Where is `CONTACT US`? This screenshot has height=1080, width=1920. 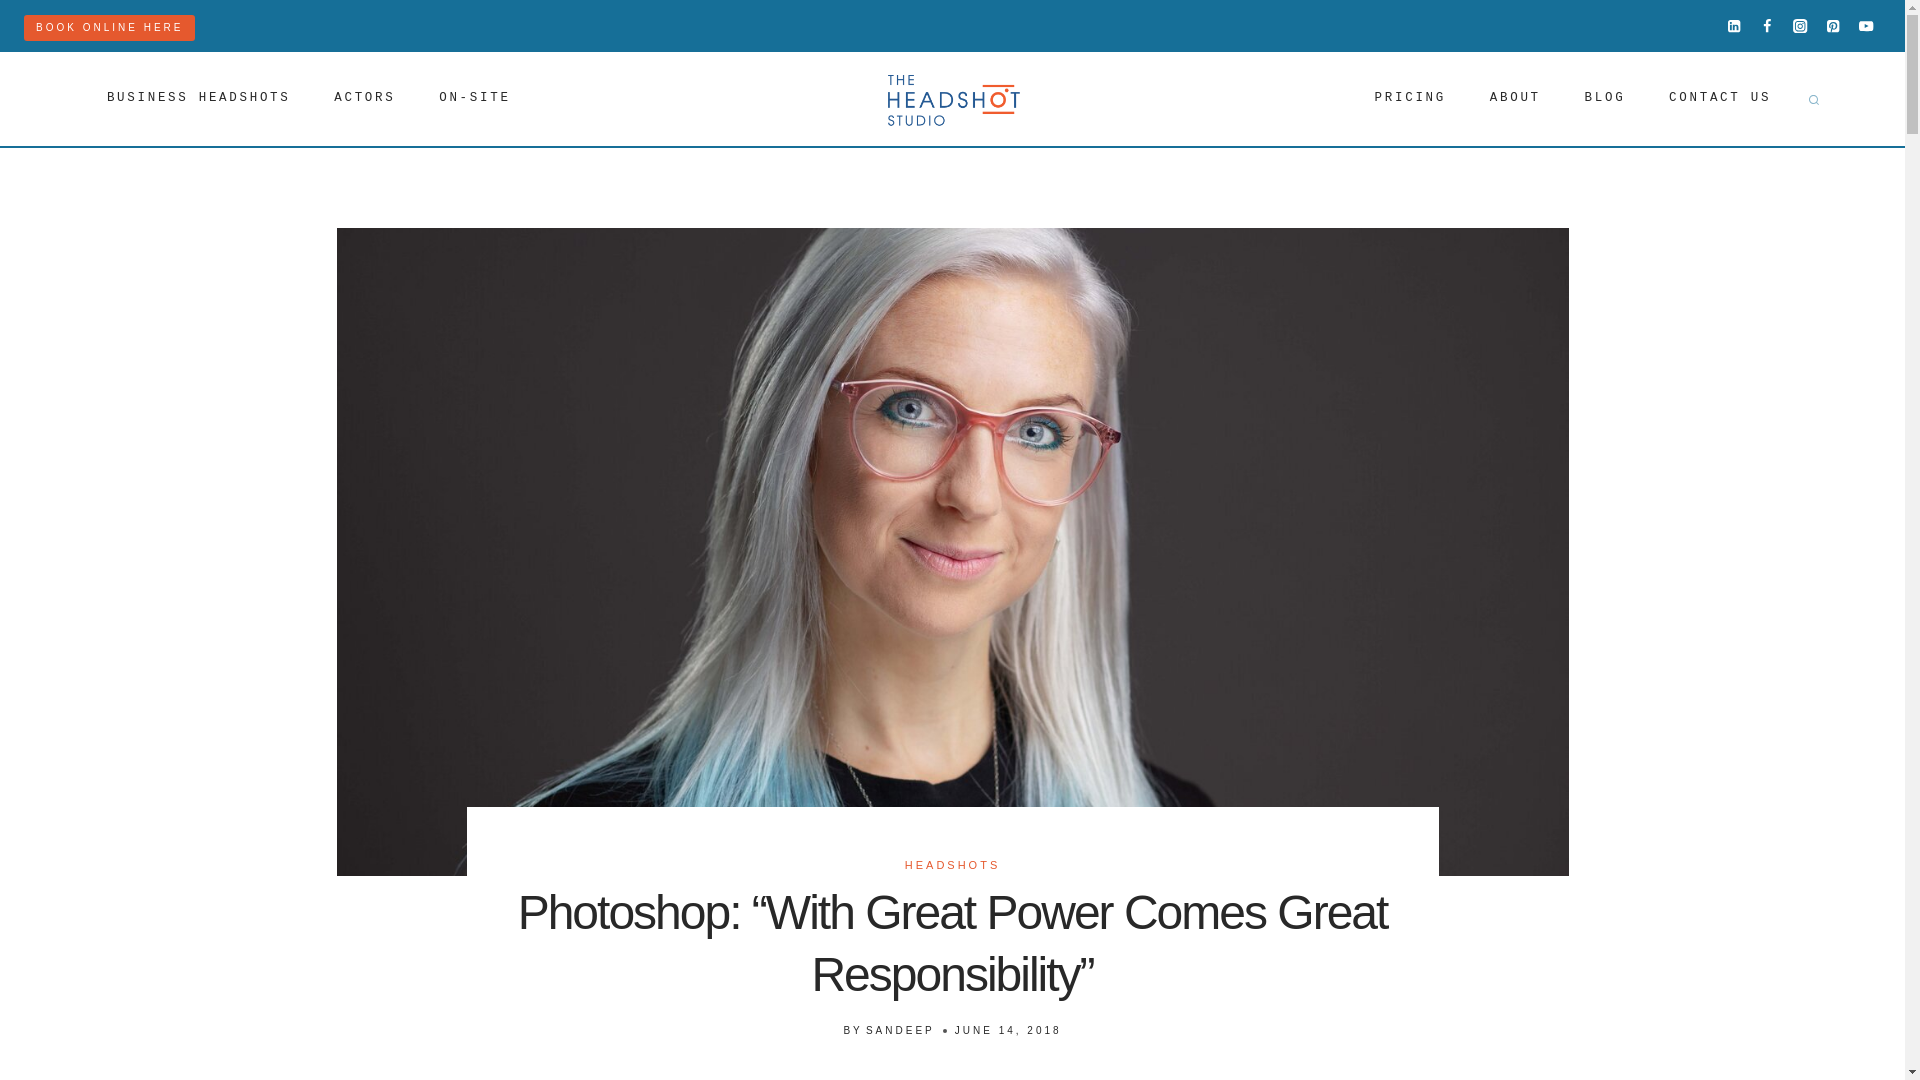
CONTACT US is located at coordinates (1720, 99).